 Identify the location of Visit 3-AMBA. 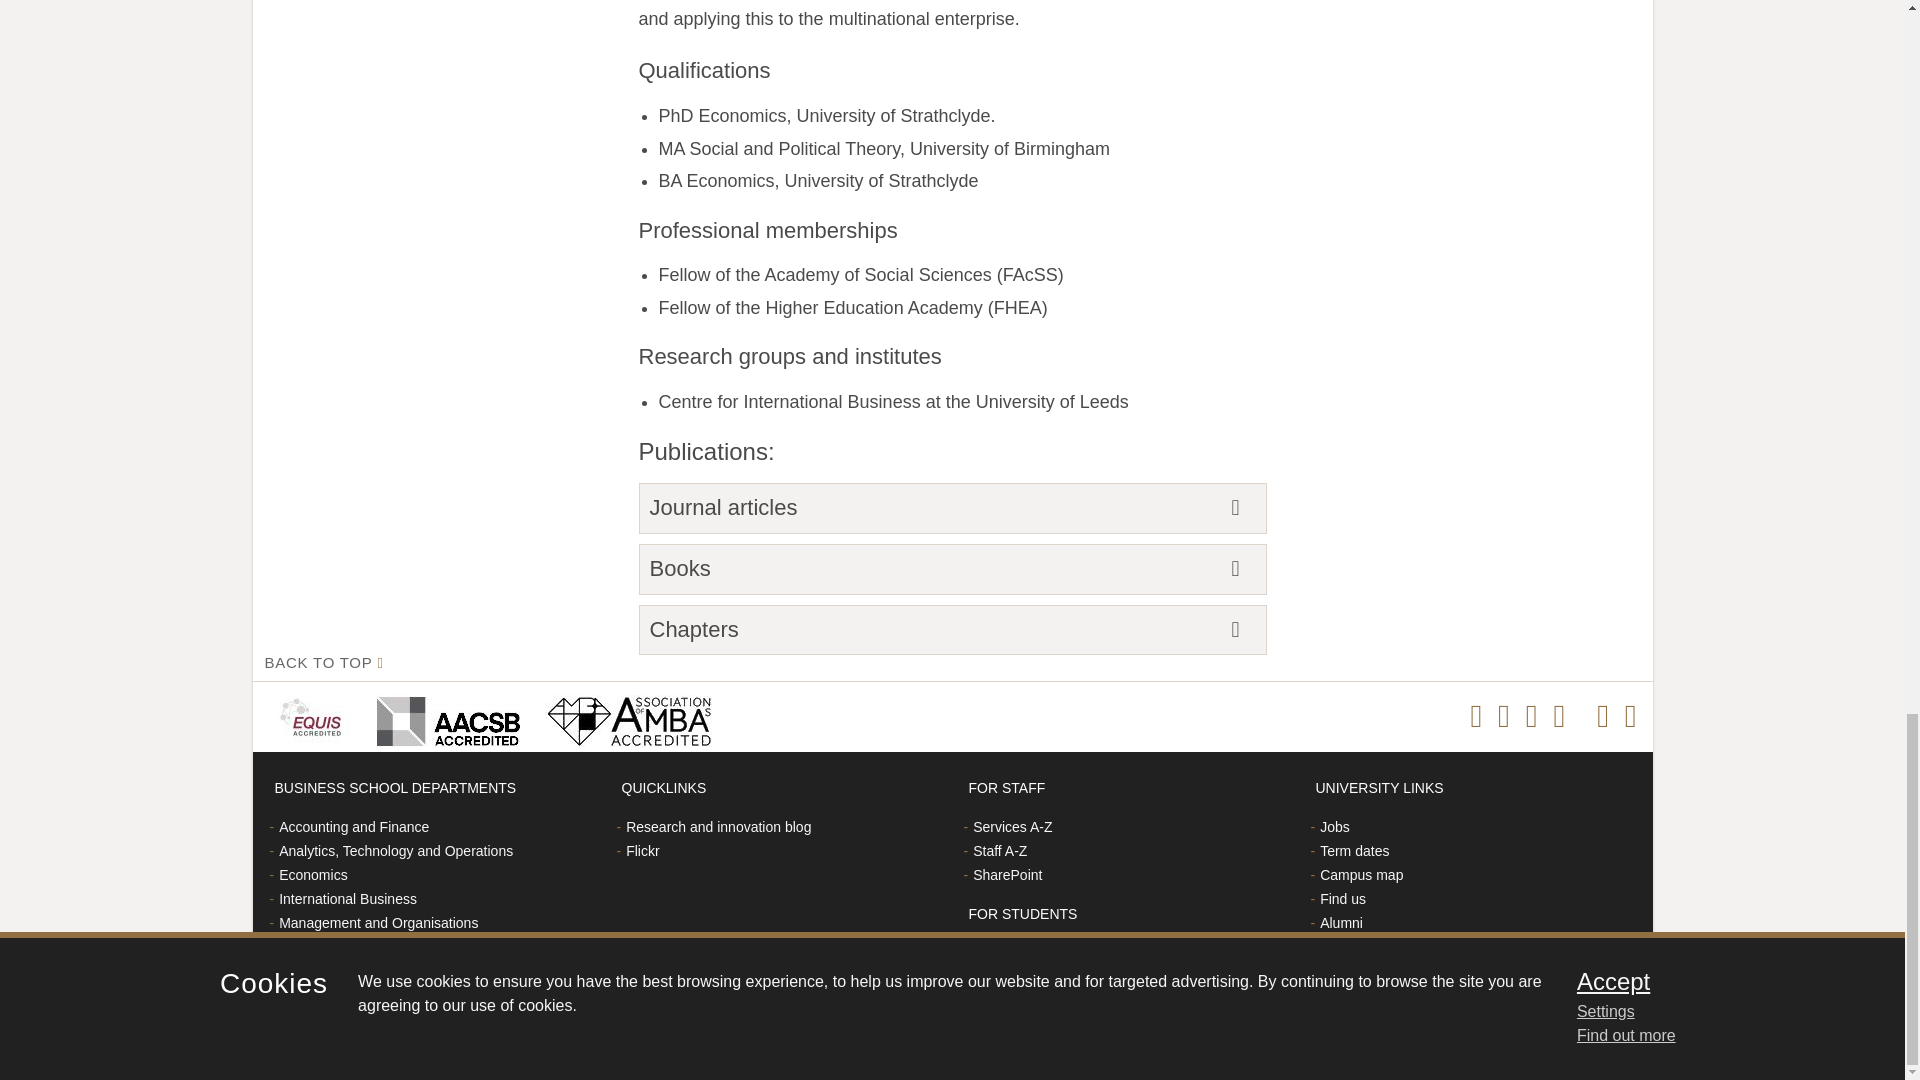
(623, 716).